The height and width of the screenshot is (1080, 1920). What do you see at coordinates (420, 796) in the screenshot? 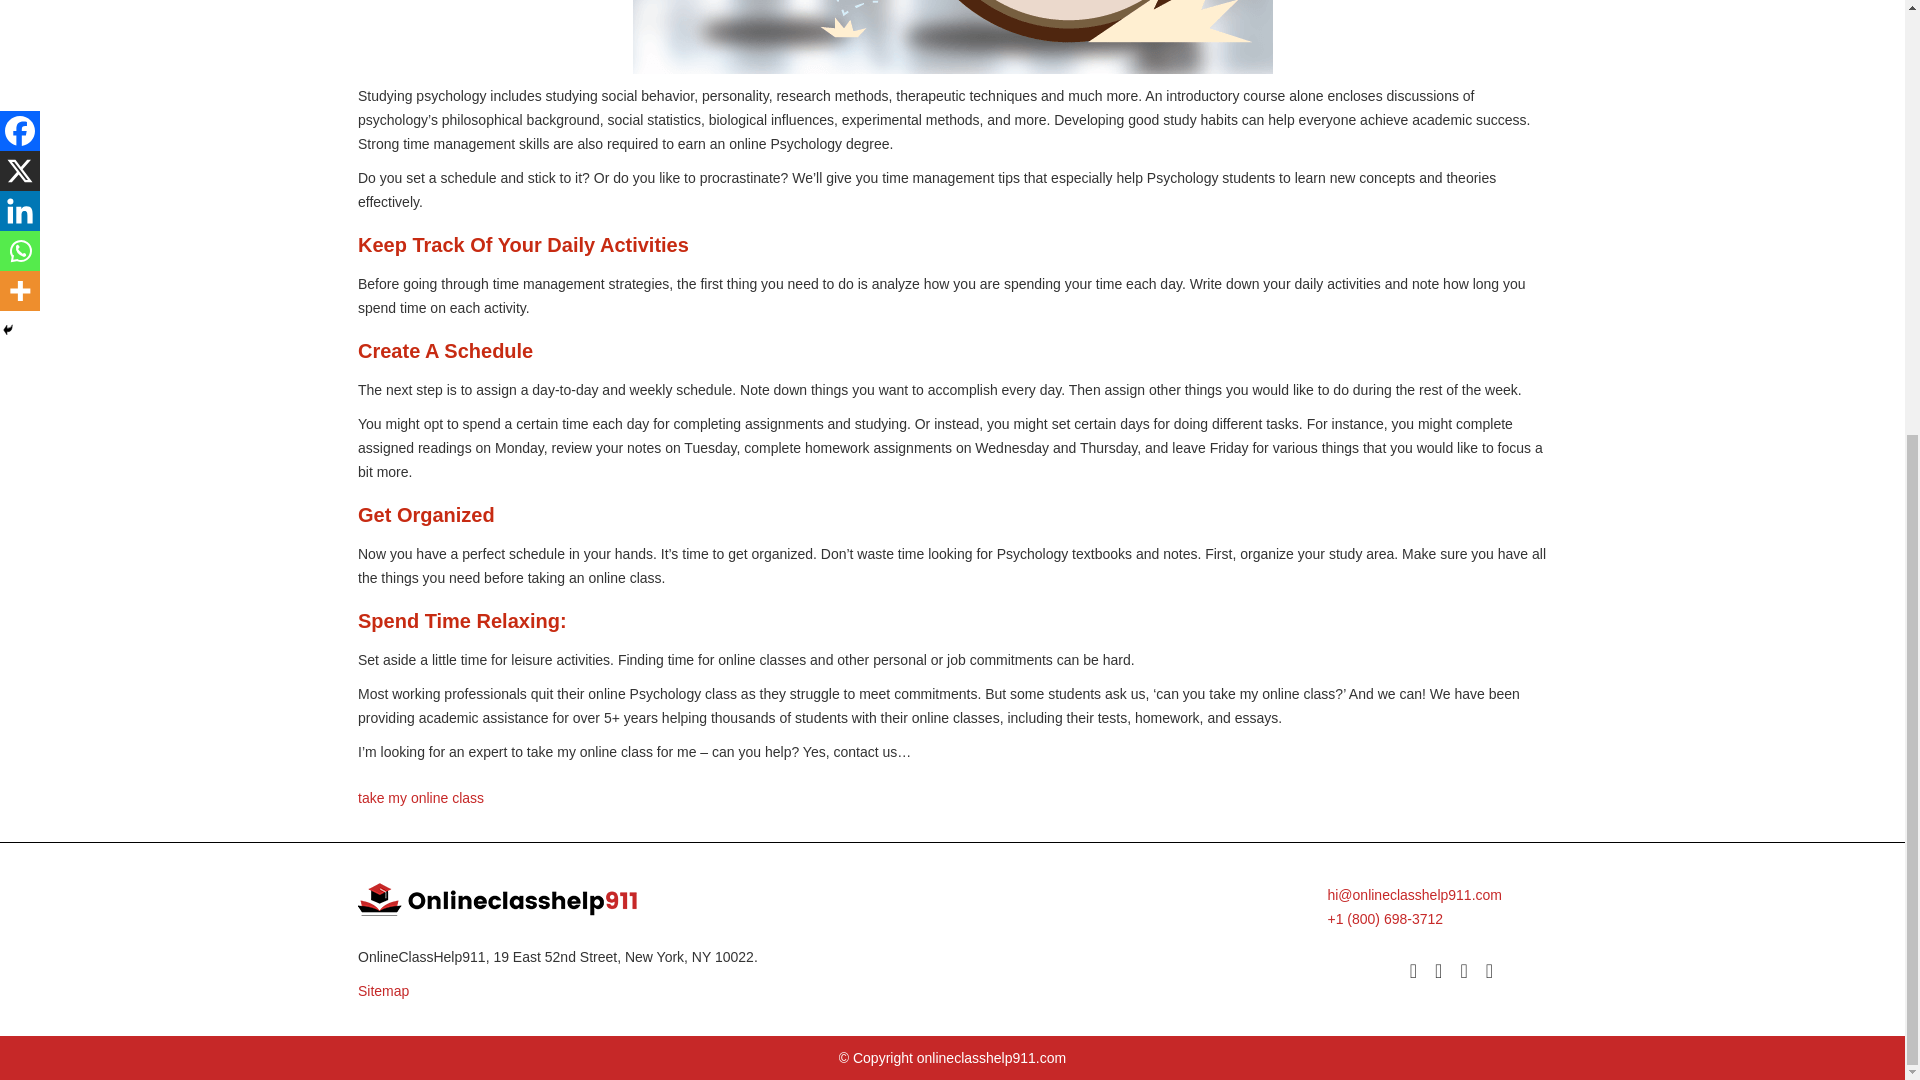
I see `take my online class` at bounding box center [420, 796].